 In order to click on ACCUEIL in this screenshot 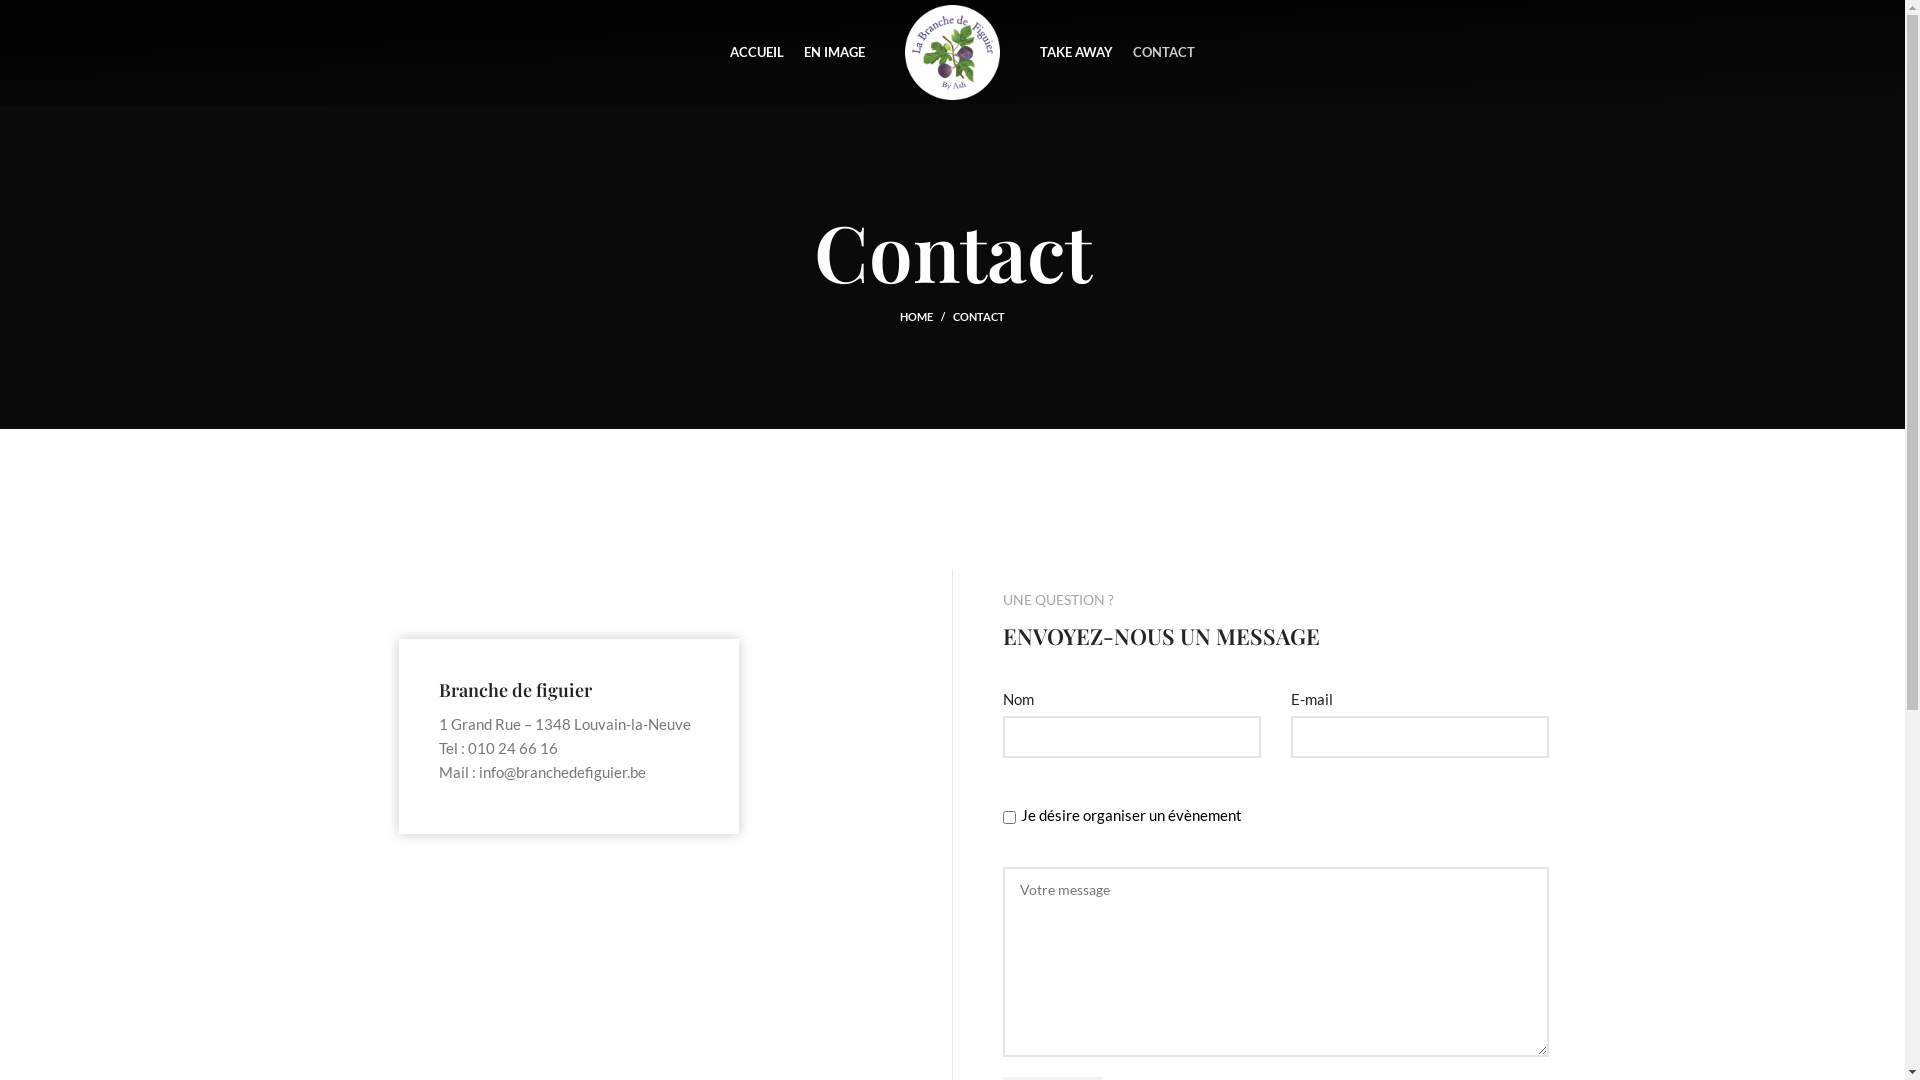, I will do `click(757, 52)`.